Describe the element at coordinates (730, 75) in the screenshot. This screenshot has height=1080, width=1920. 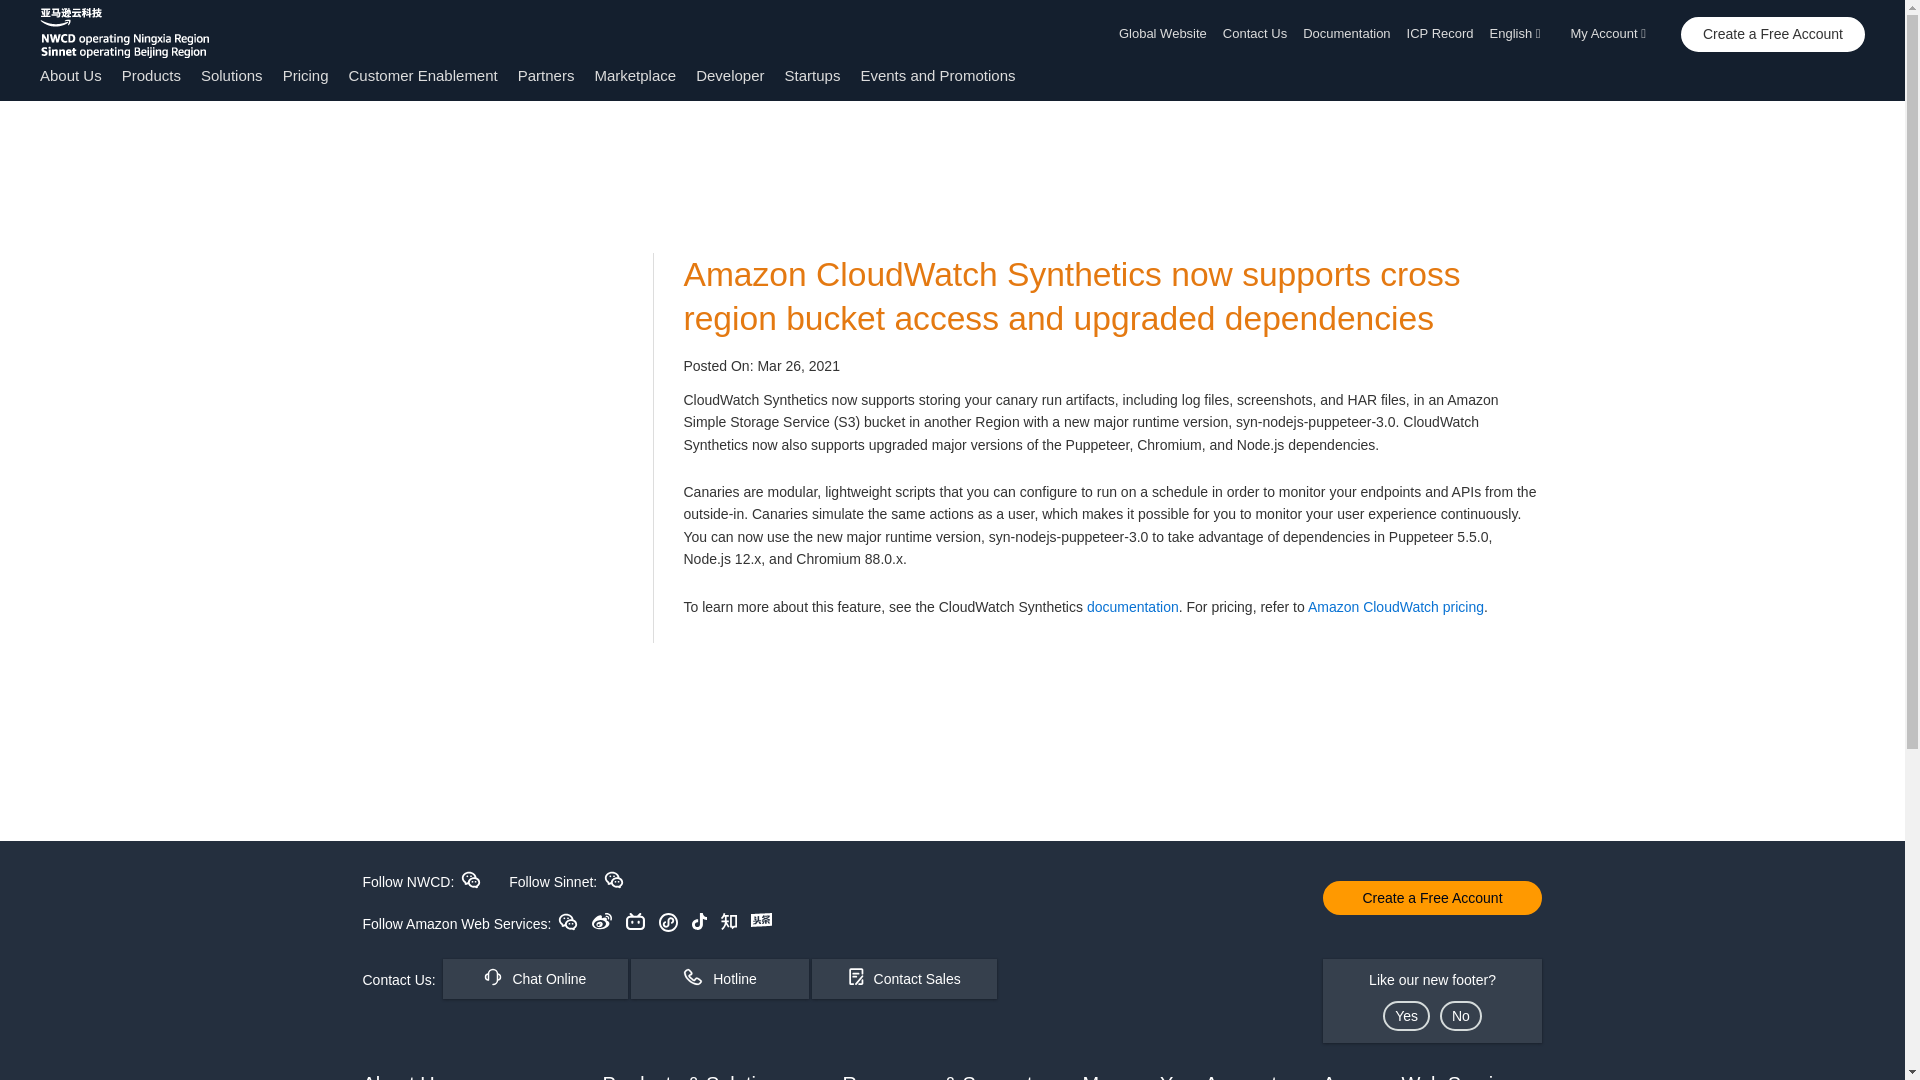
I see `Developer` at that location.